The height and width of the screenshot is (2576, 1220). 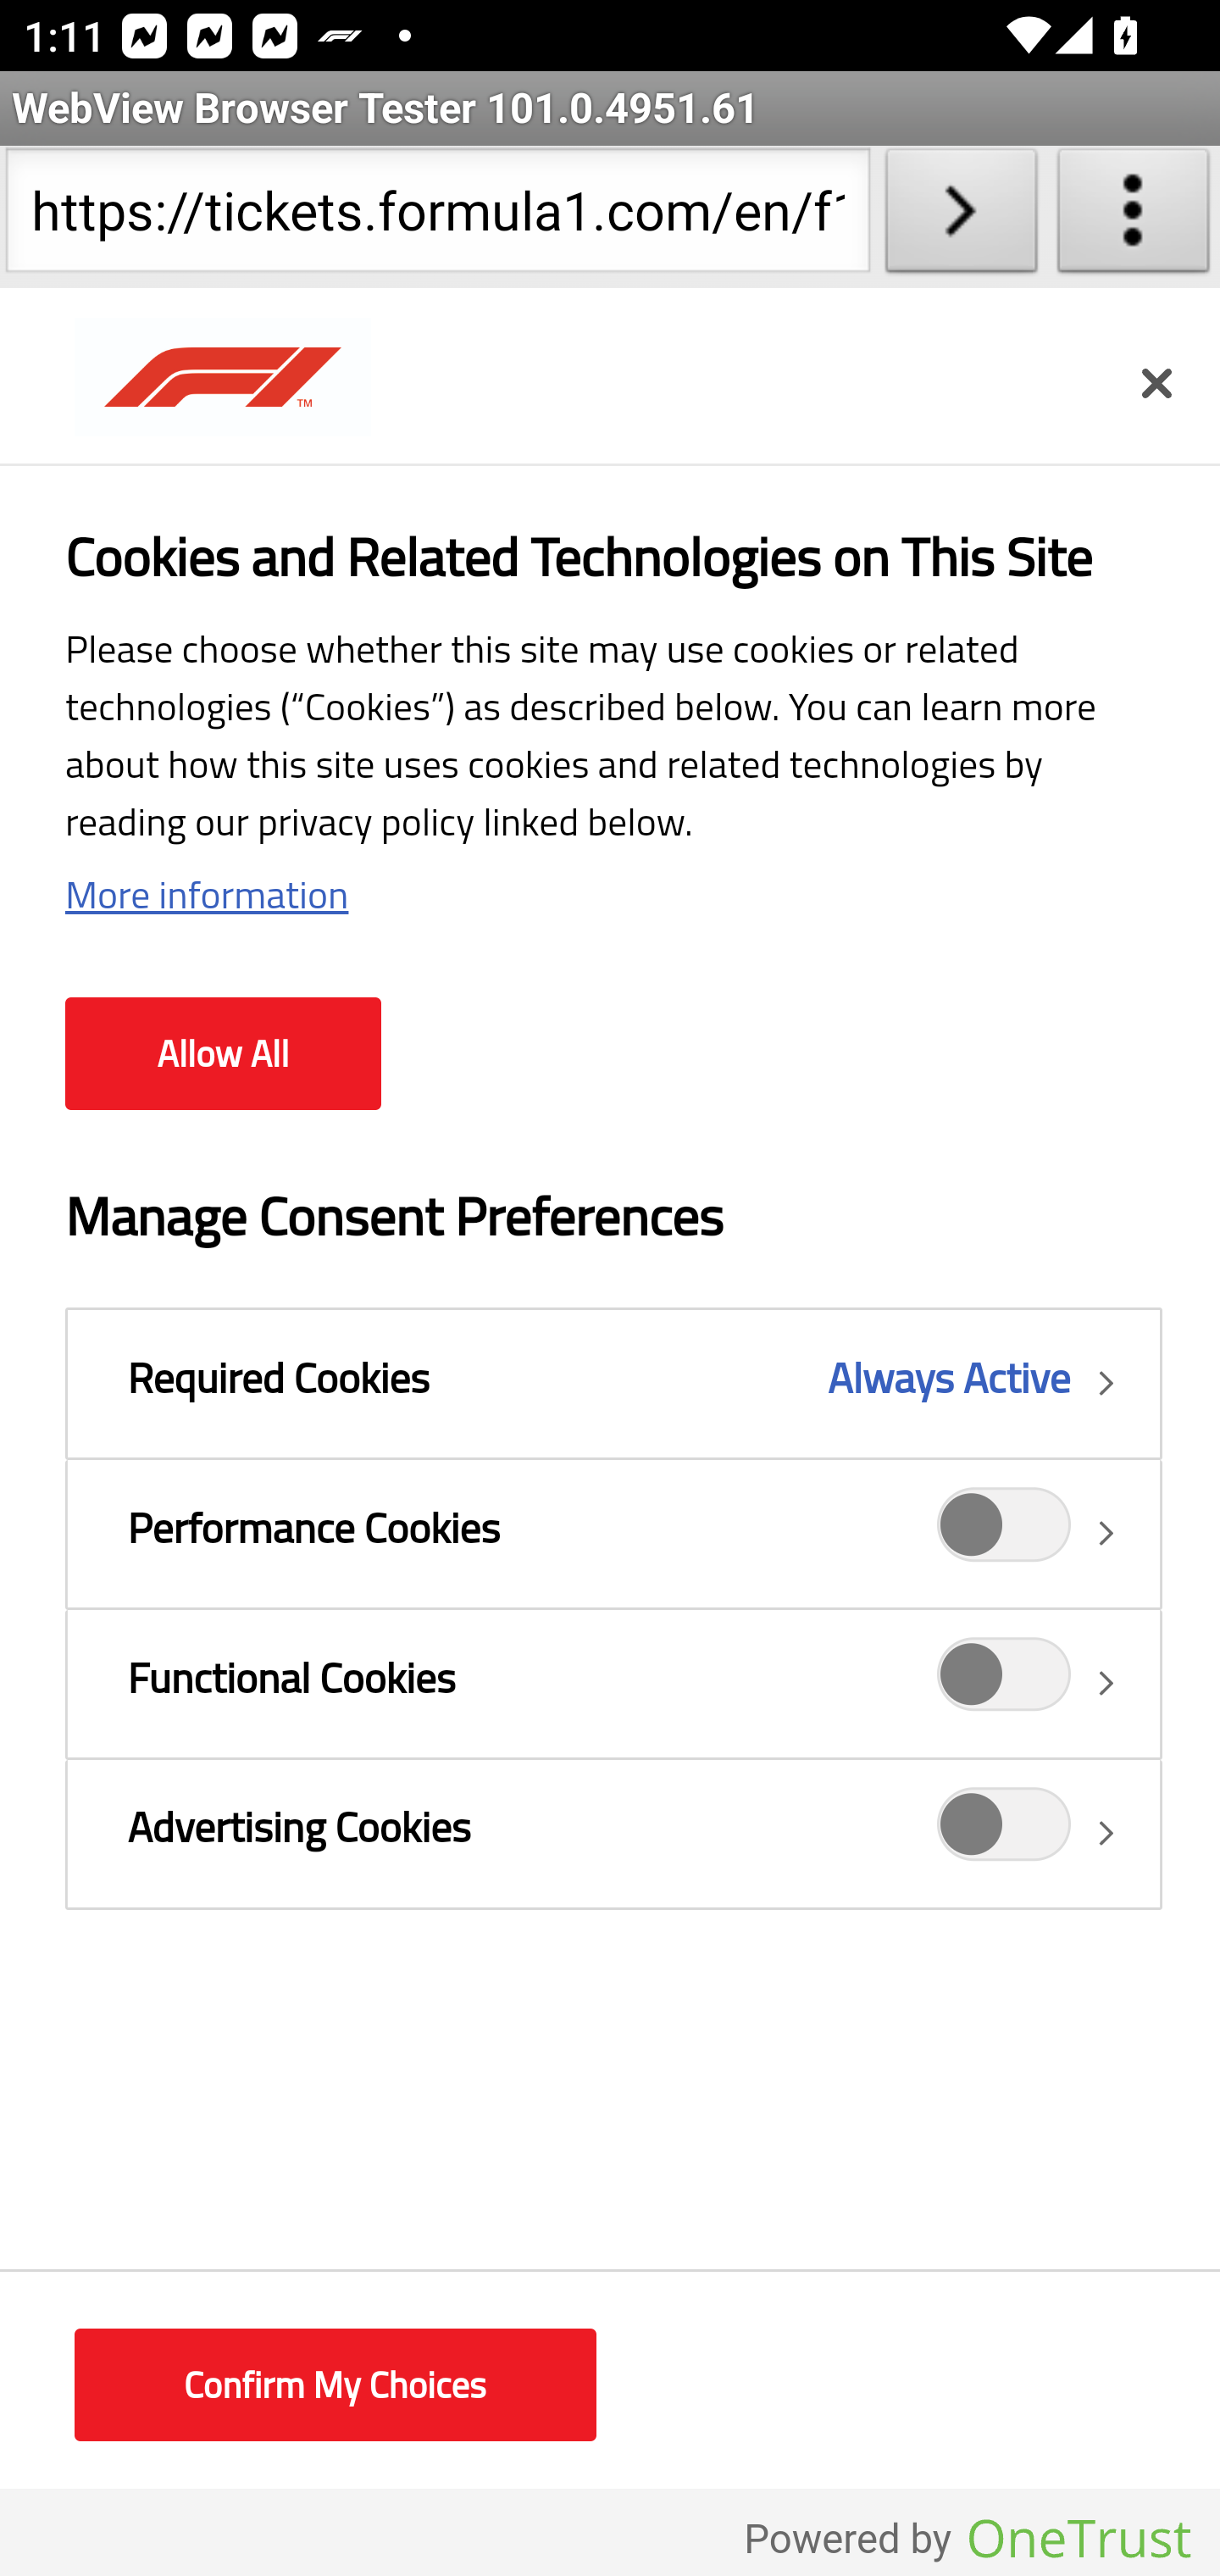 I want to click on Functional Cookies, so click(x=1005, y=1683).